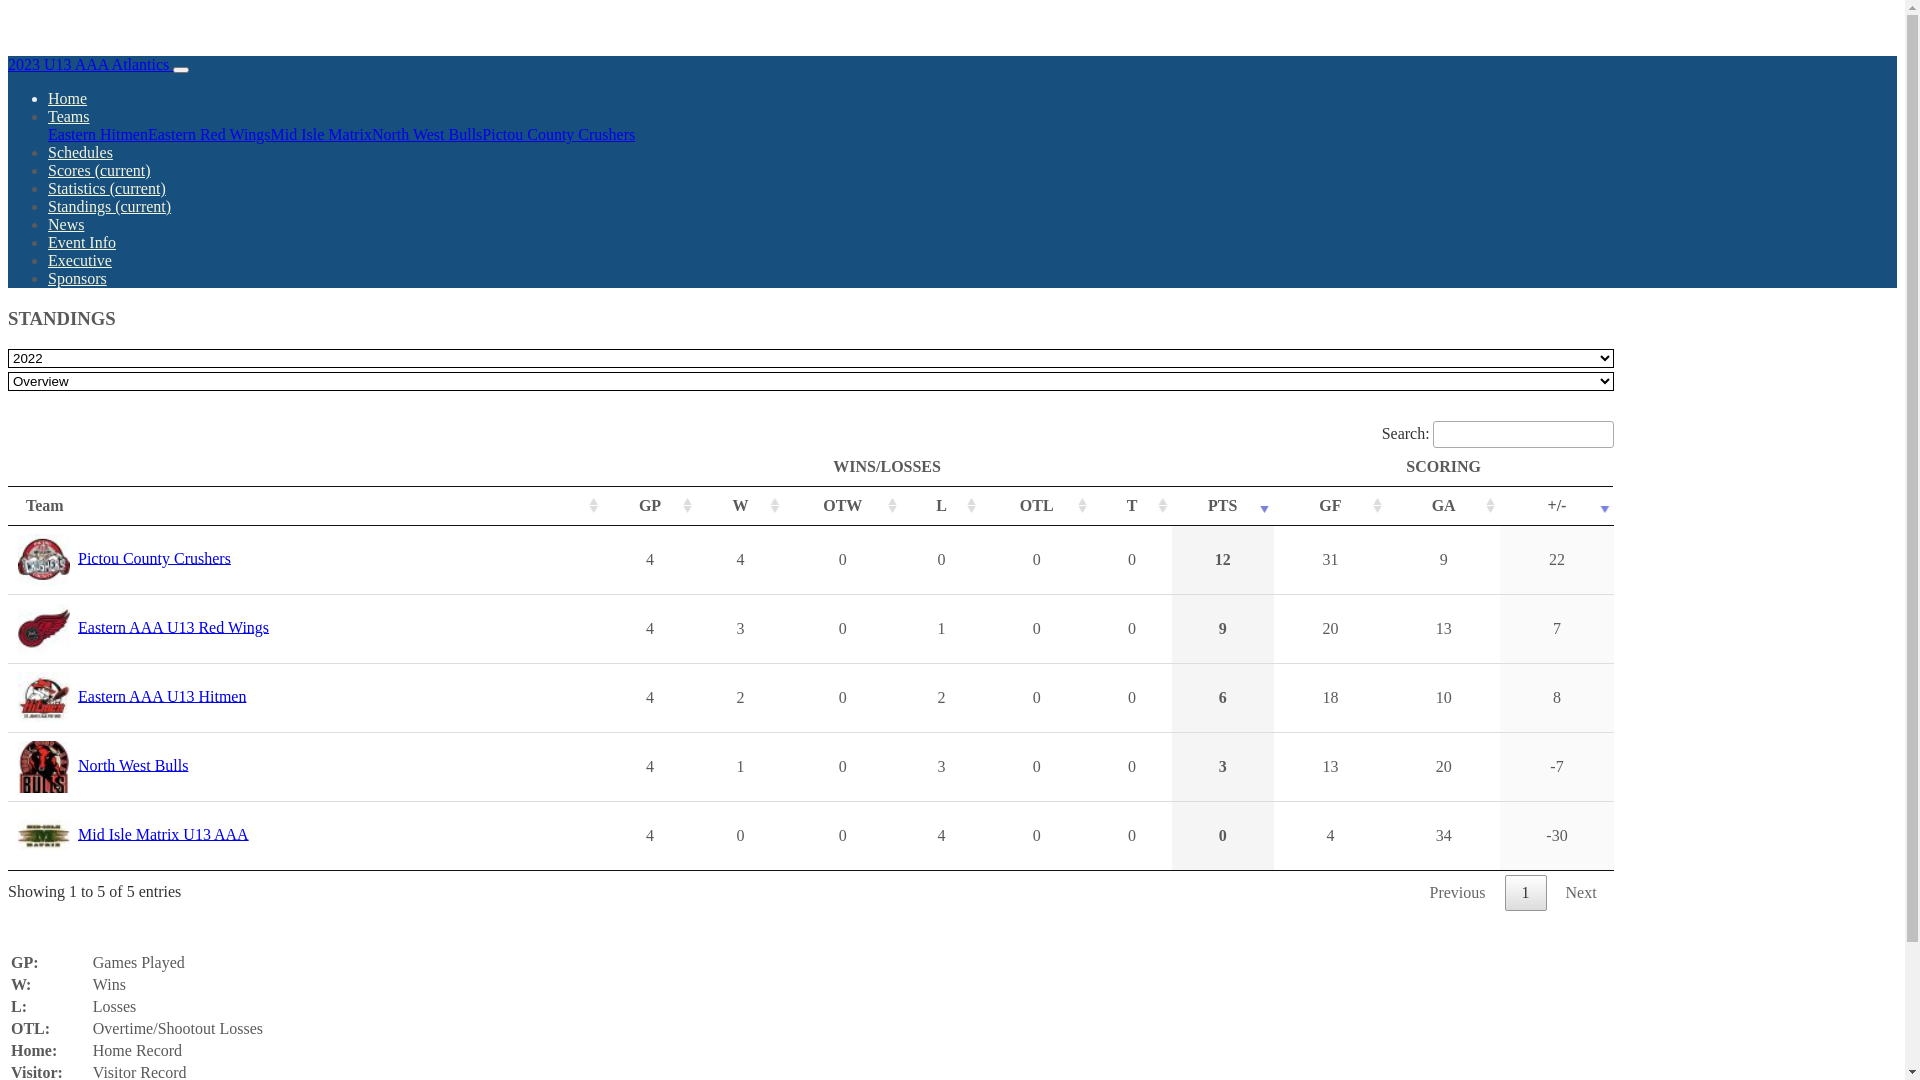  I want to click on Schedules, so click(80, 152).